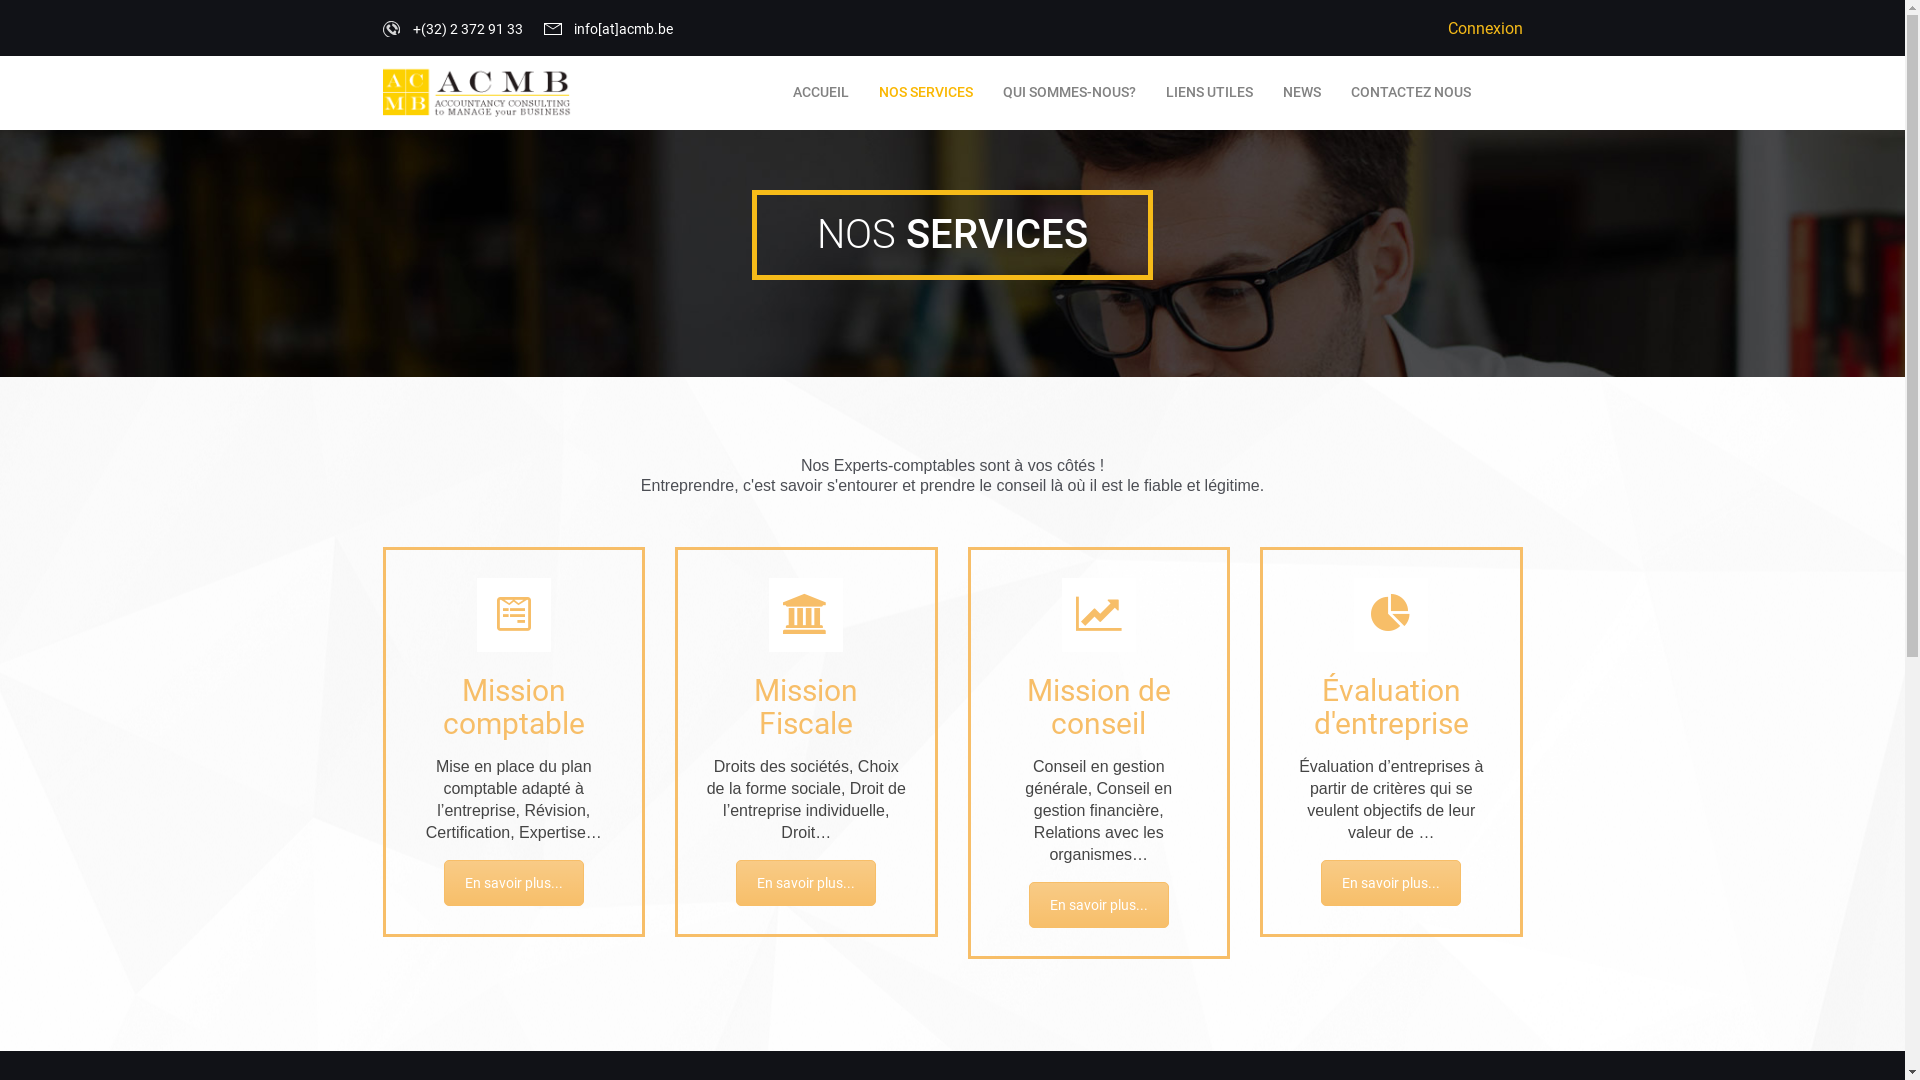 The image size is (1920, 1080). I want to click on En savoir plus..., so click(1099, 905).